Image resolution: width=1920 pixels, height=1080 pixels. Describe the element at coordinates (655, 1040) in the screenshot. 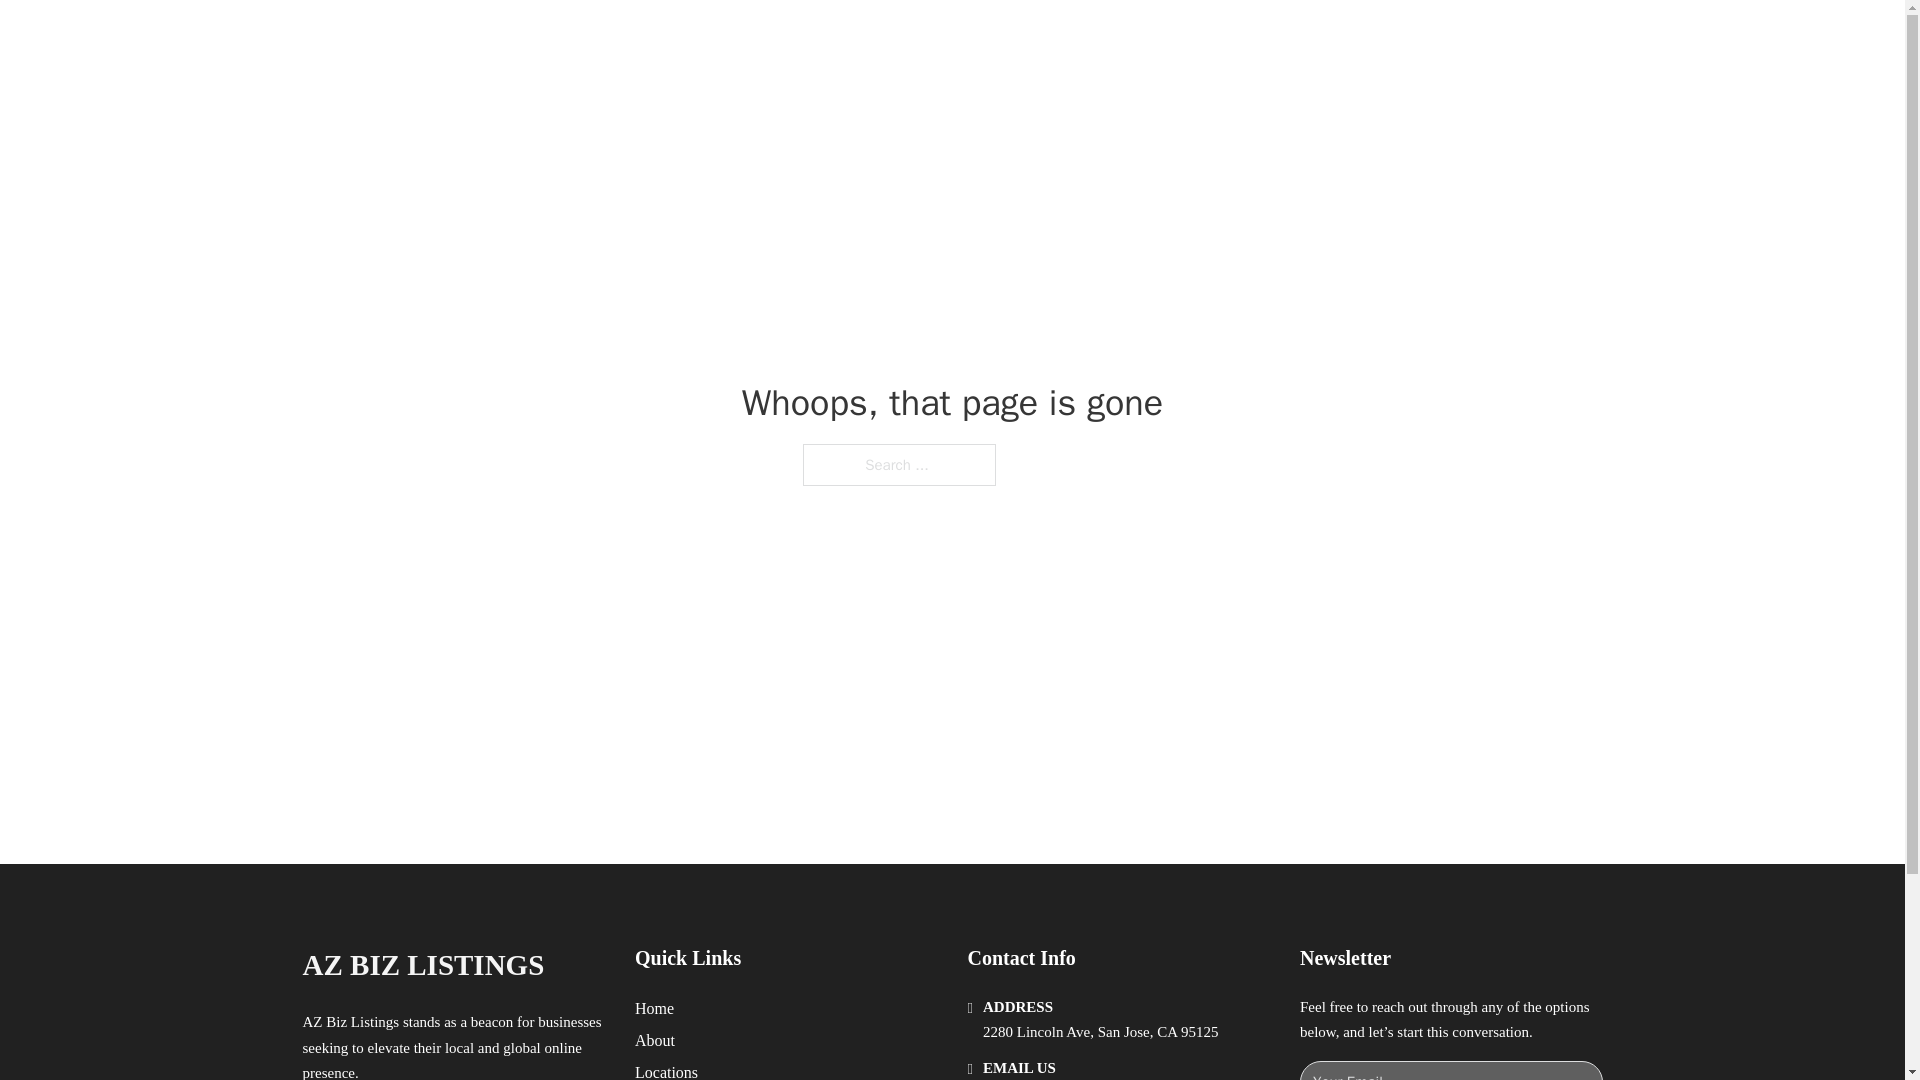

I see `About` at that location.